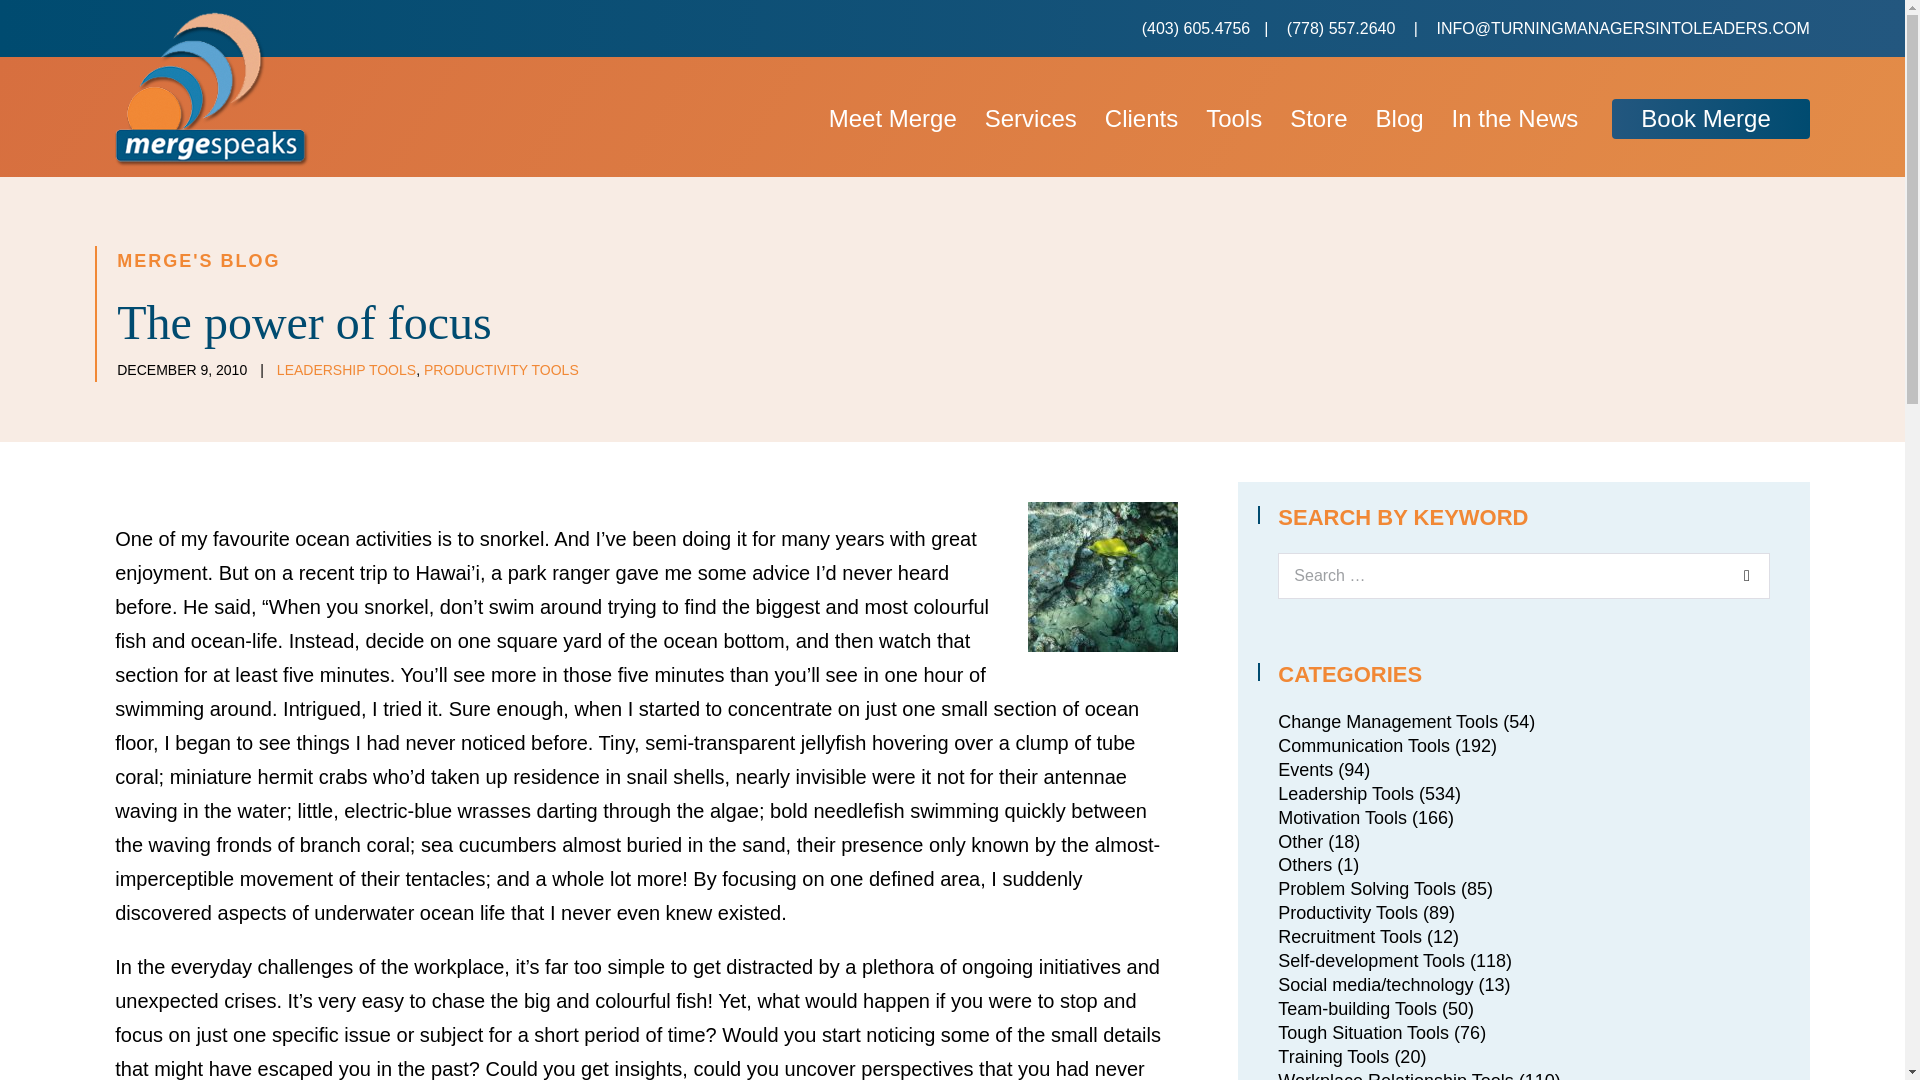 This screenshot has height=1080, width=1920. Describe the element at coordinates (346, 370) in the screenshot. I see `LEADERSHIP TOOLS` at that location.